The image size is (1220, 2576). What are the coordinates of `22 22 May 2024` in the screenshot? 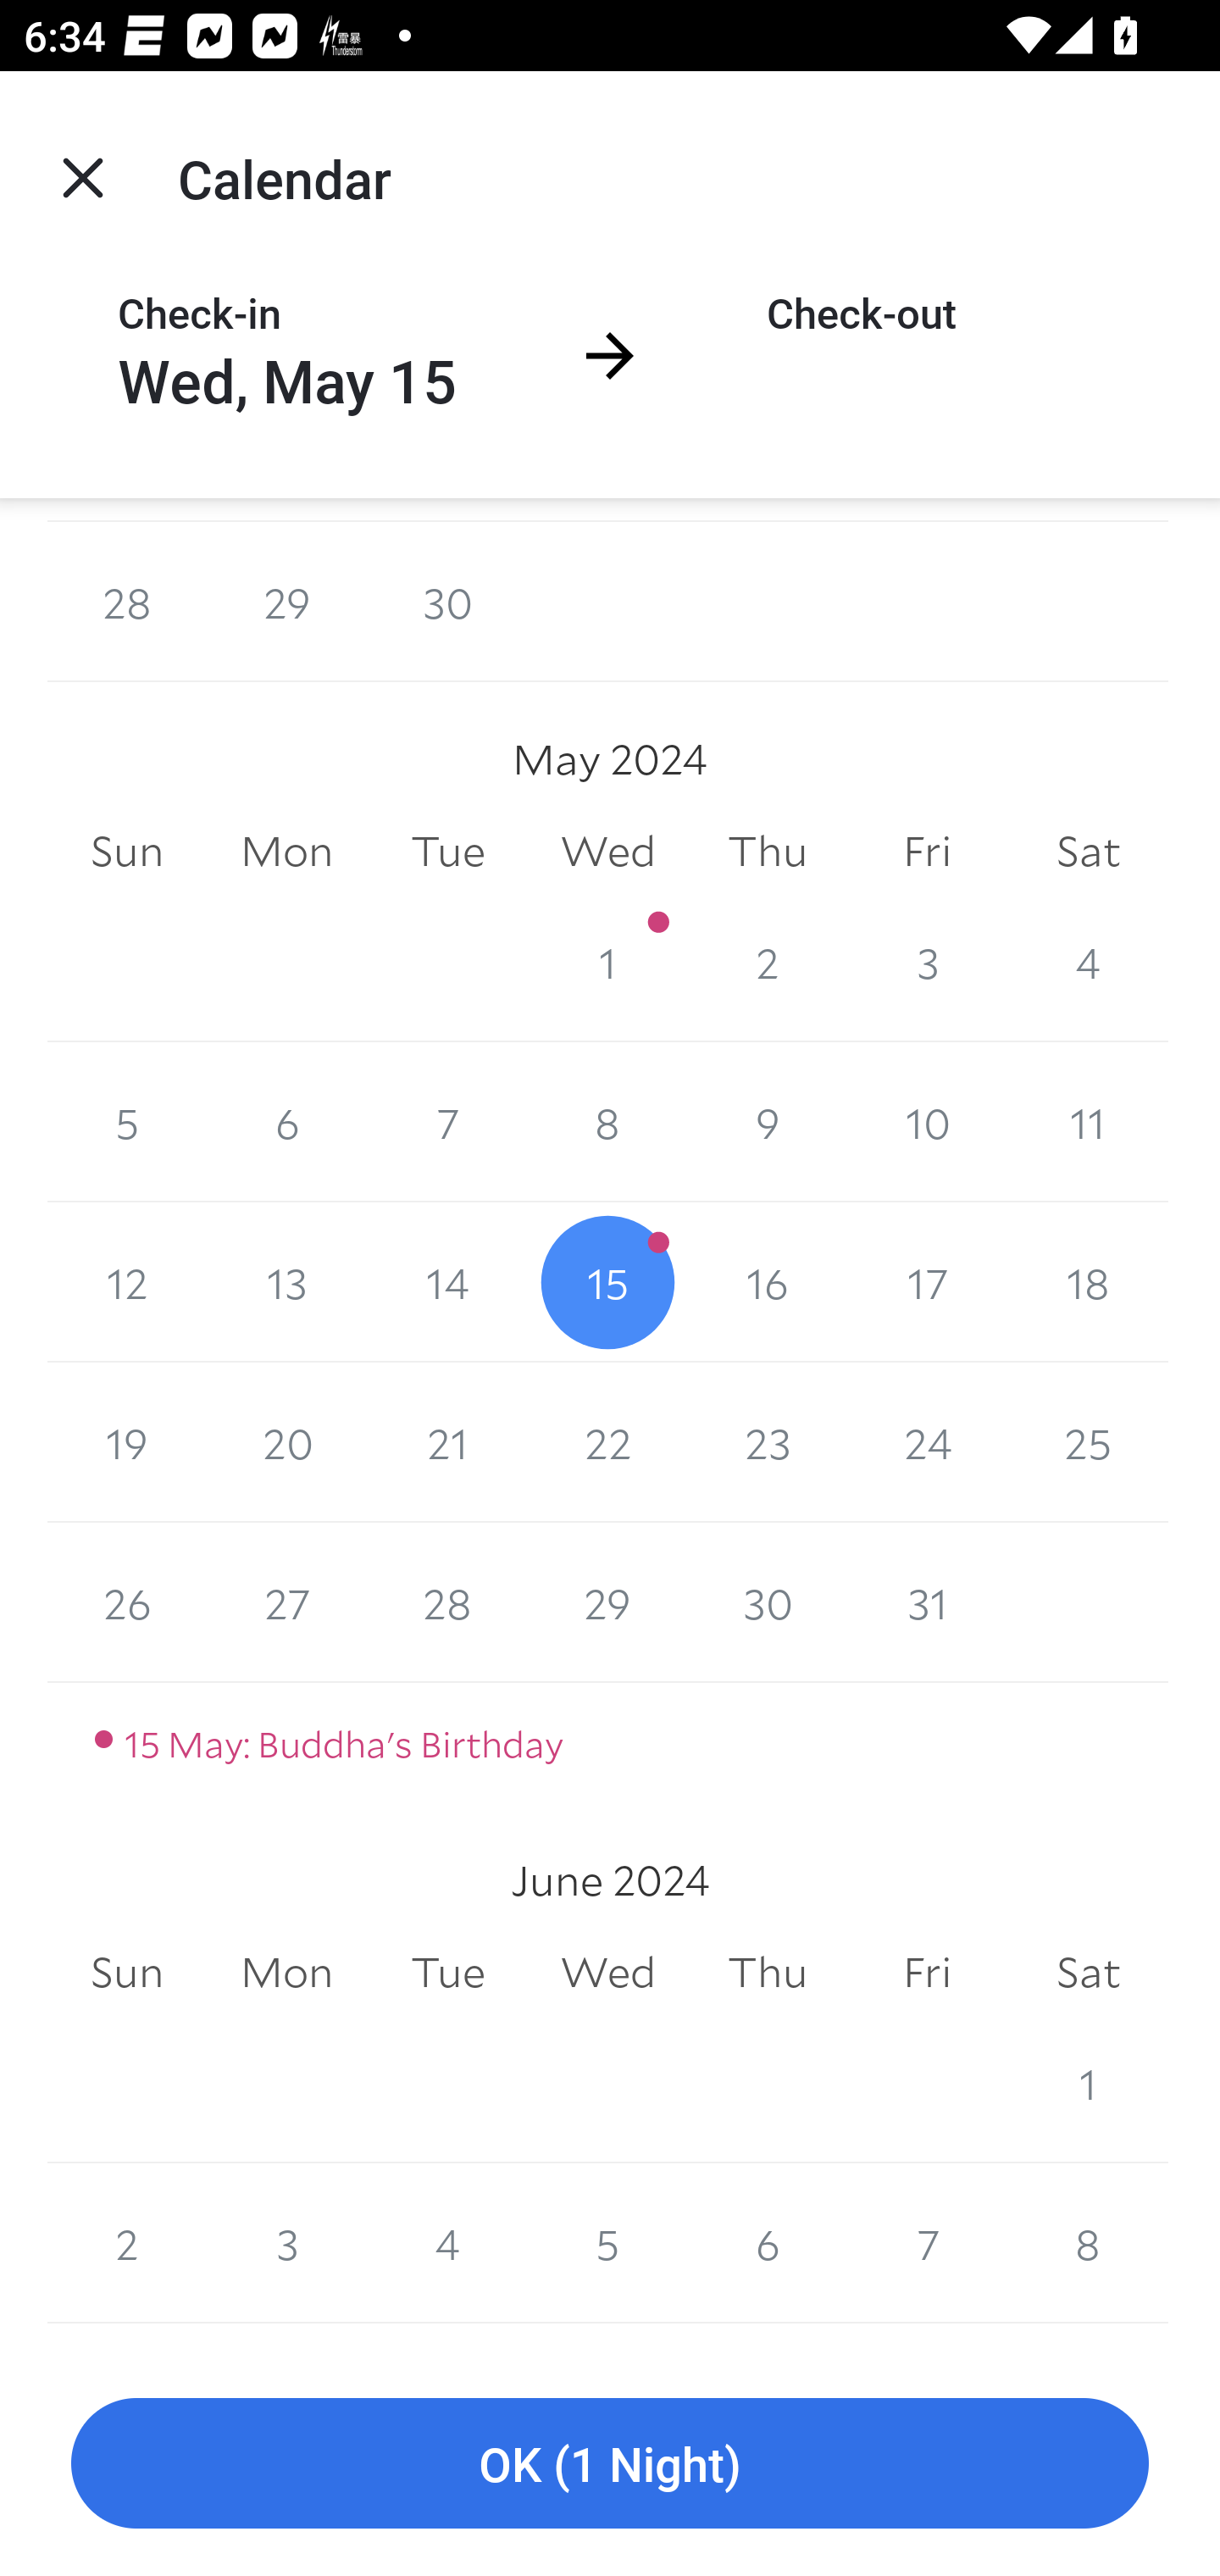 It's located at (608, 1442).